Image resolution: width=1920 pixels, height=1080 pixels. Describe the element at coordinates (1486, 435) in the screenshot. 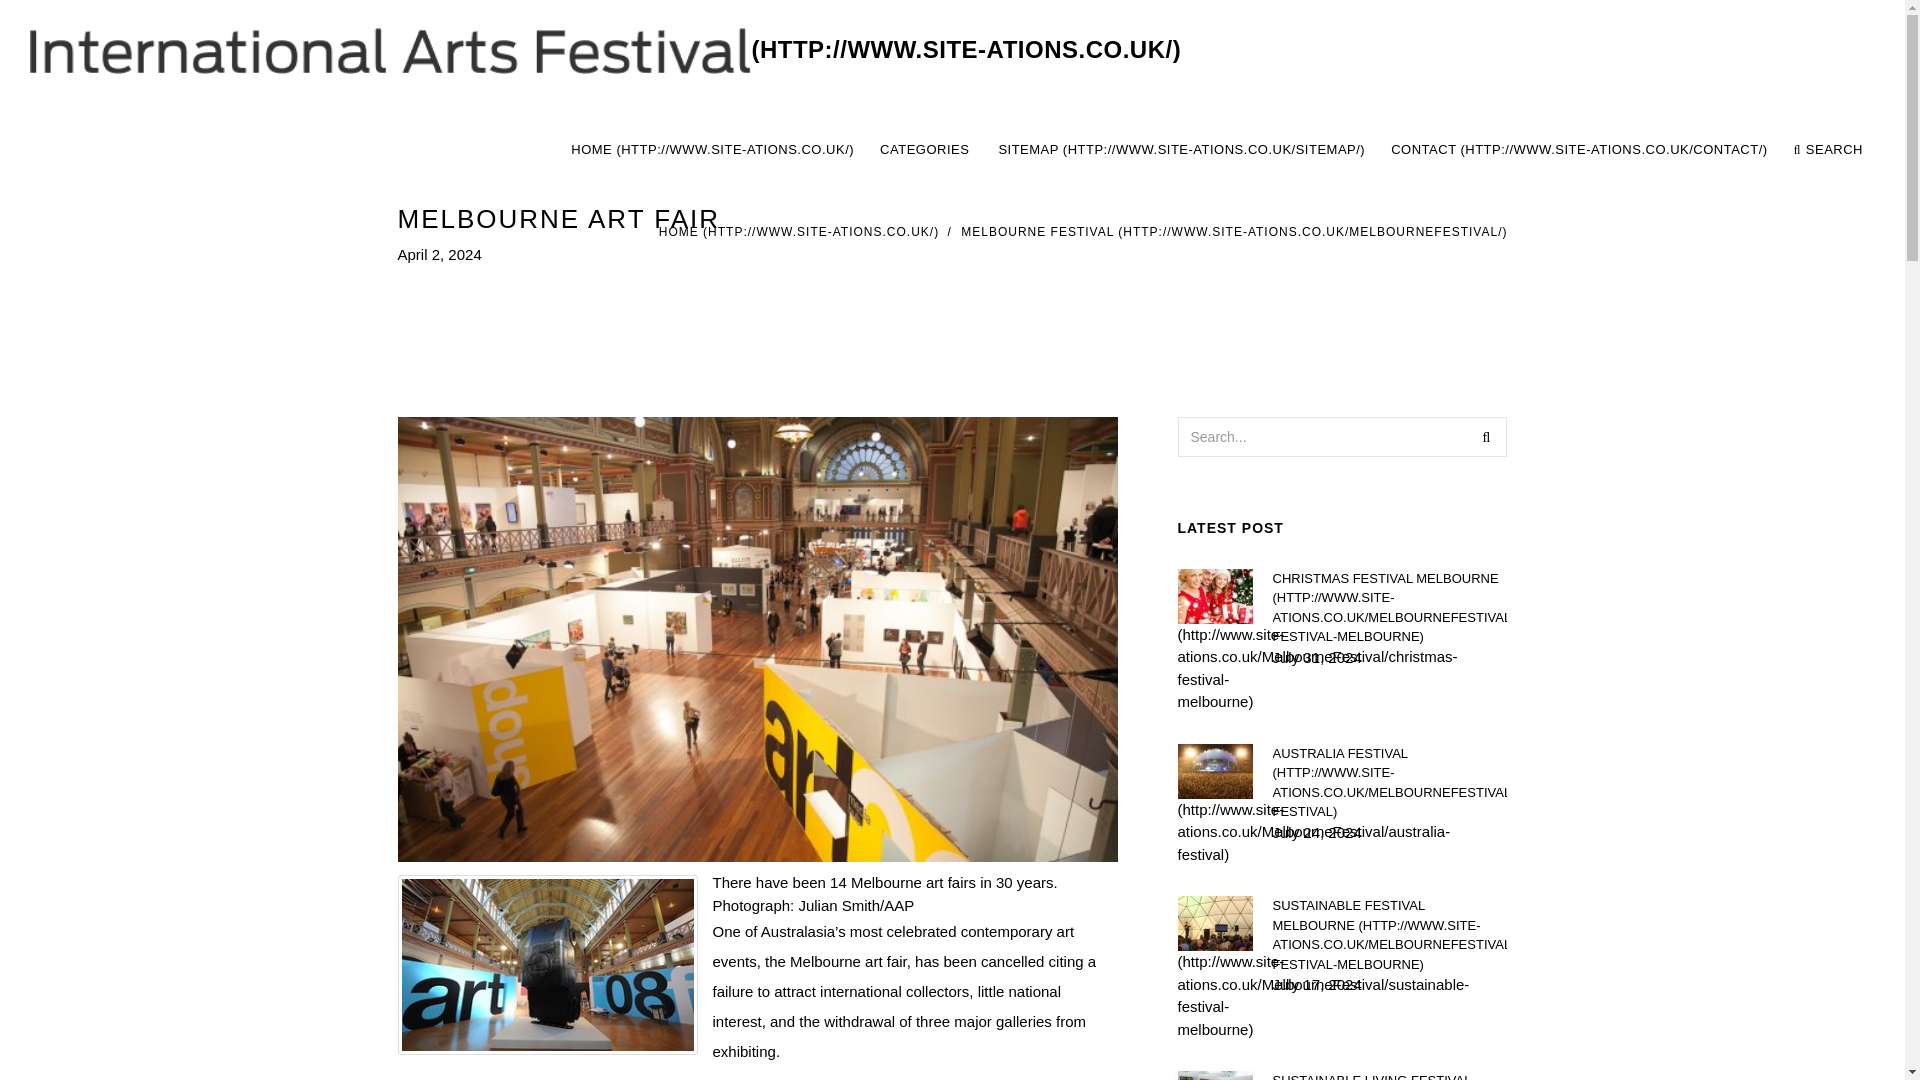

I see `Search` at that location.